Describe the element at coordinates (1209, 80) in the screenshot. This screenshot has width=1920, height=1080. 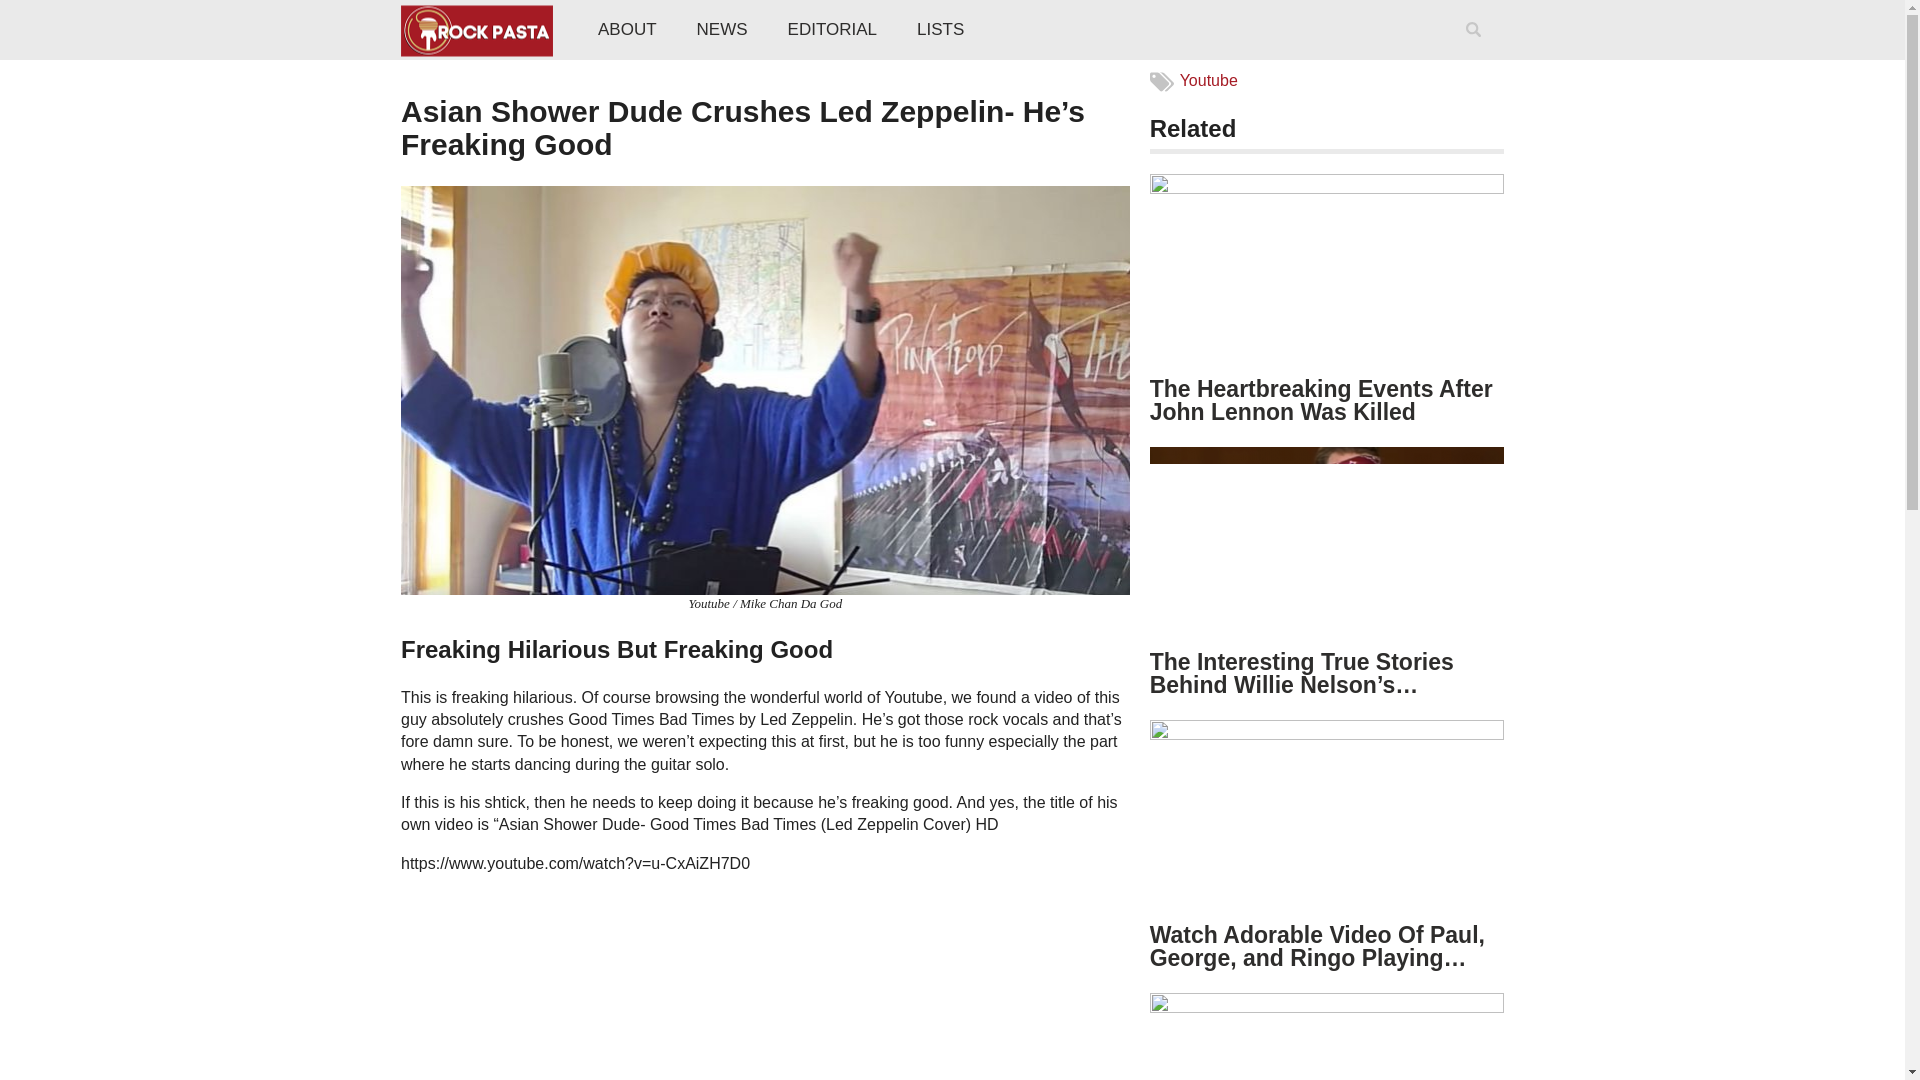
I see `Youtube` at that location.